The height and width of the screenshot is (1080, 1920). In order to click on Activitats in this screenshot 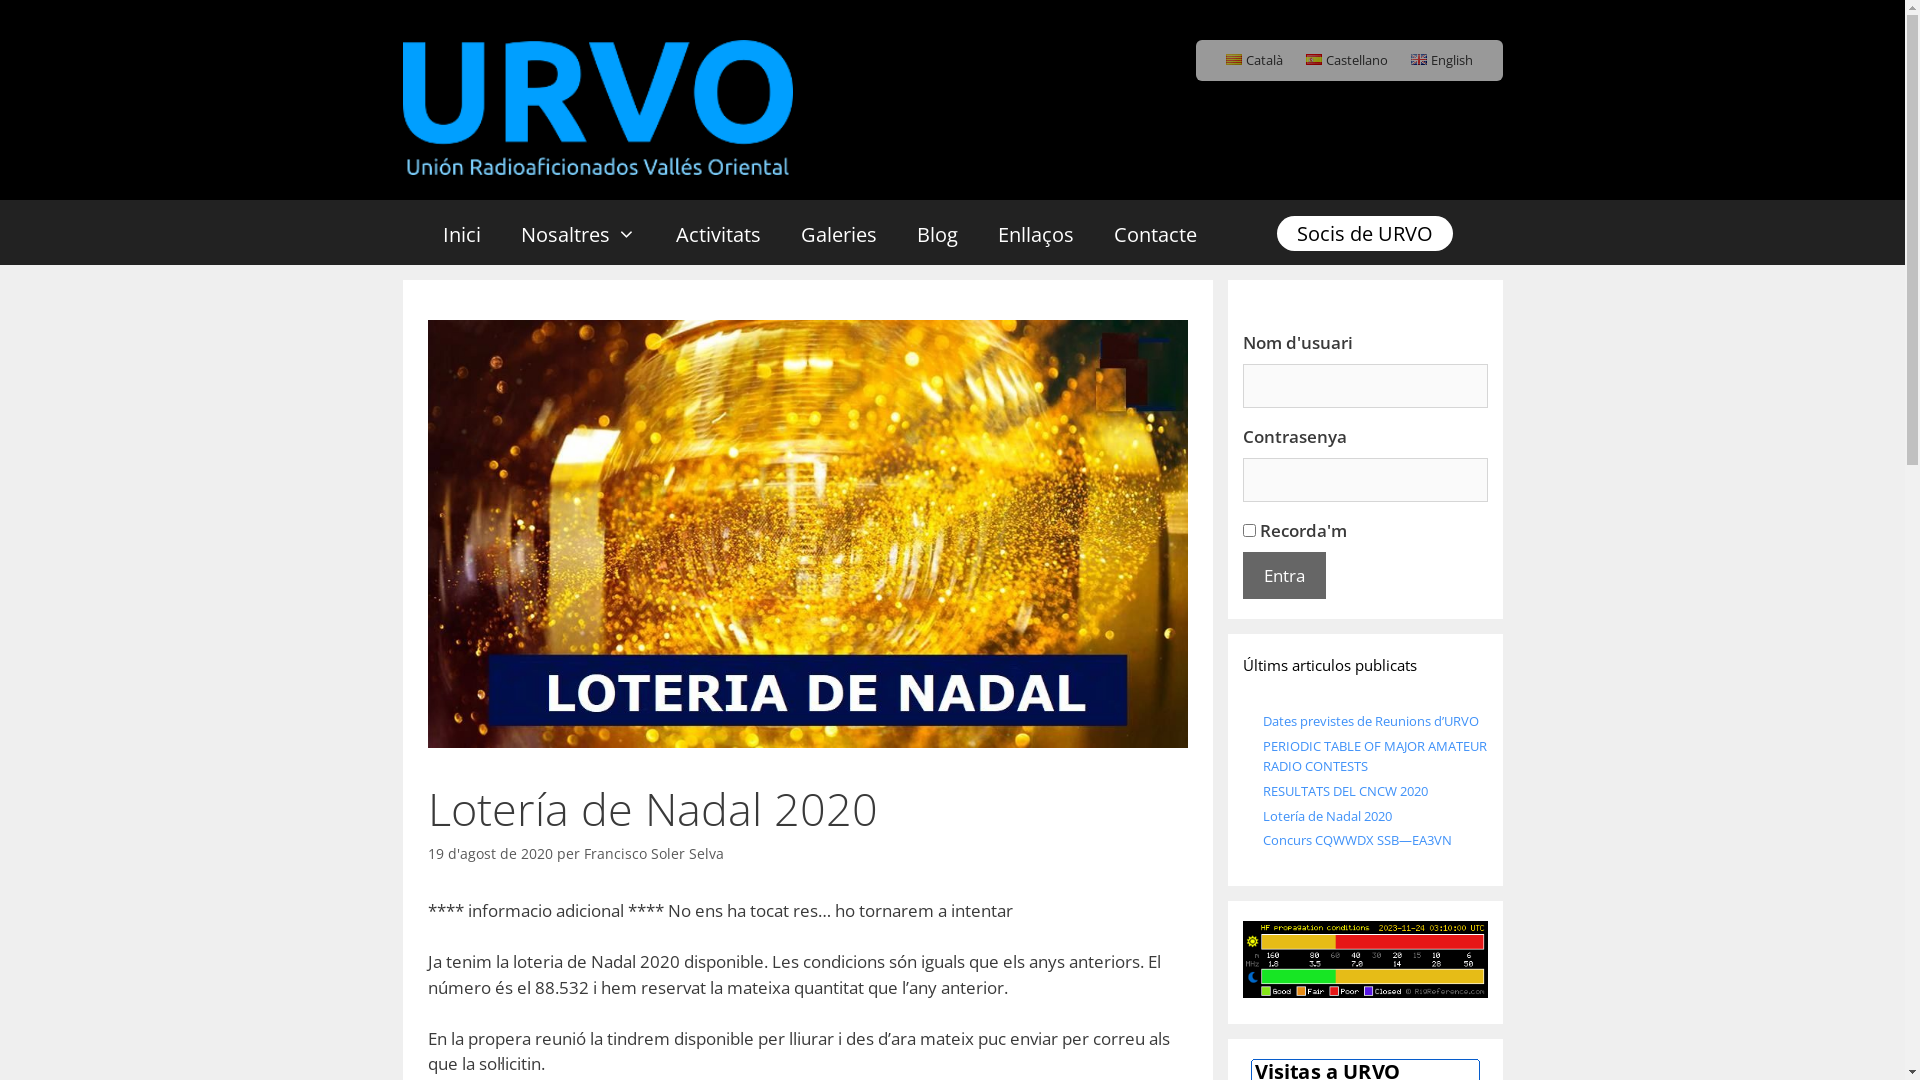, I will do `click(718, 235)`.